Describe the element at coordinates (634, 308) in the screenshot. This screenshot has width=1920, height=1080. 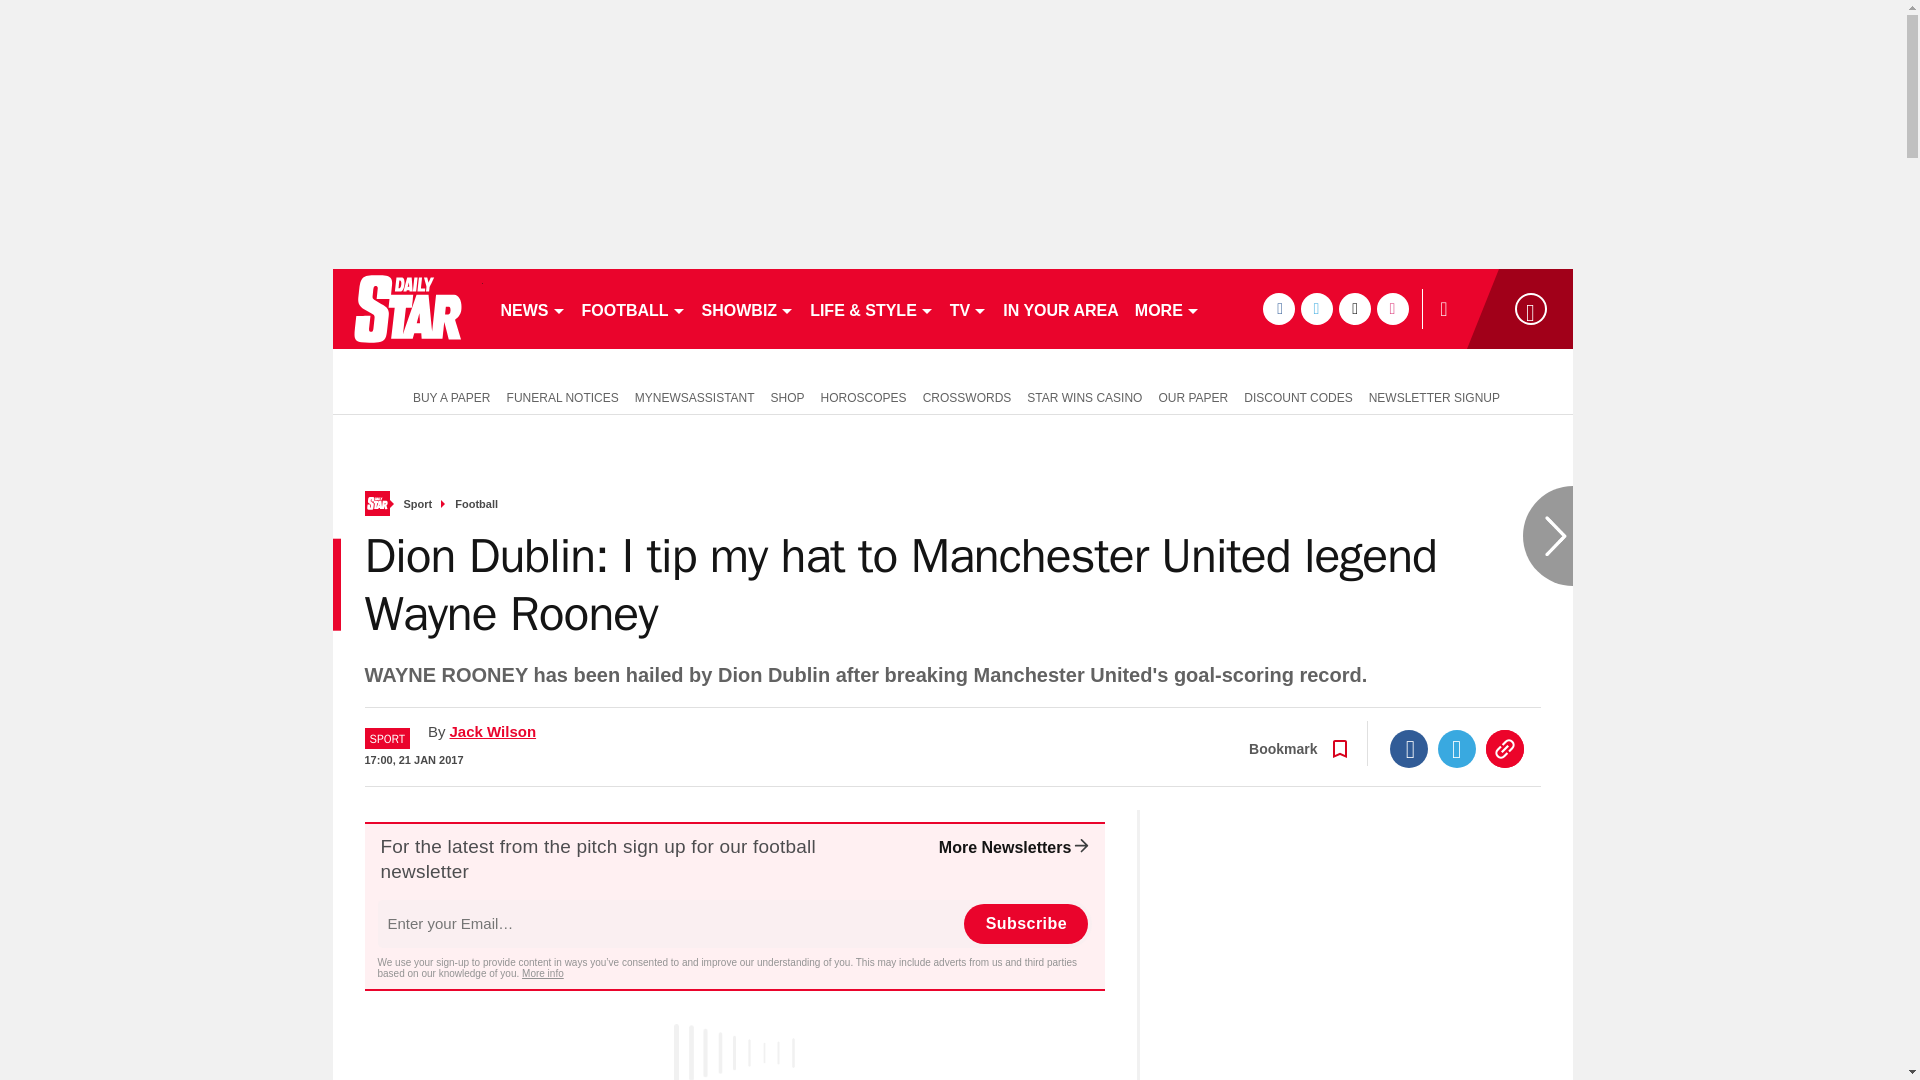
I see `FOOTBALL` at that location.